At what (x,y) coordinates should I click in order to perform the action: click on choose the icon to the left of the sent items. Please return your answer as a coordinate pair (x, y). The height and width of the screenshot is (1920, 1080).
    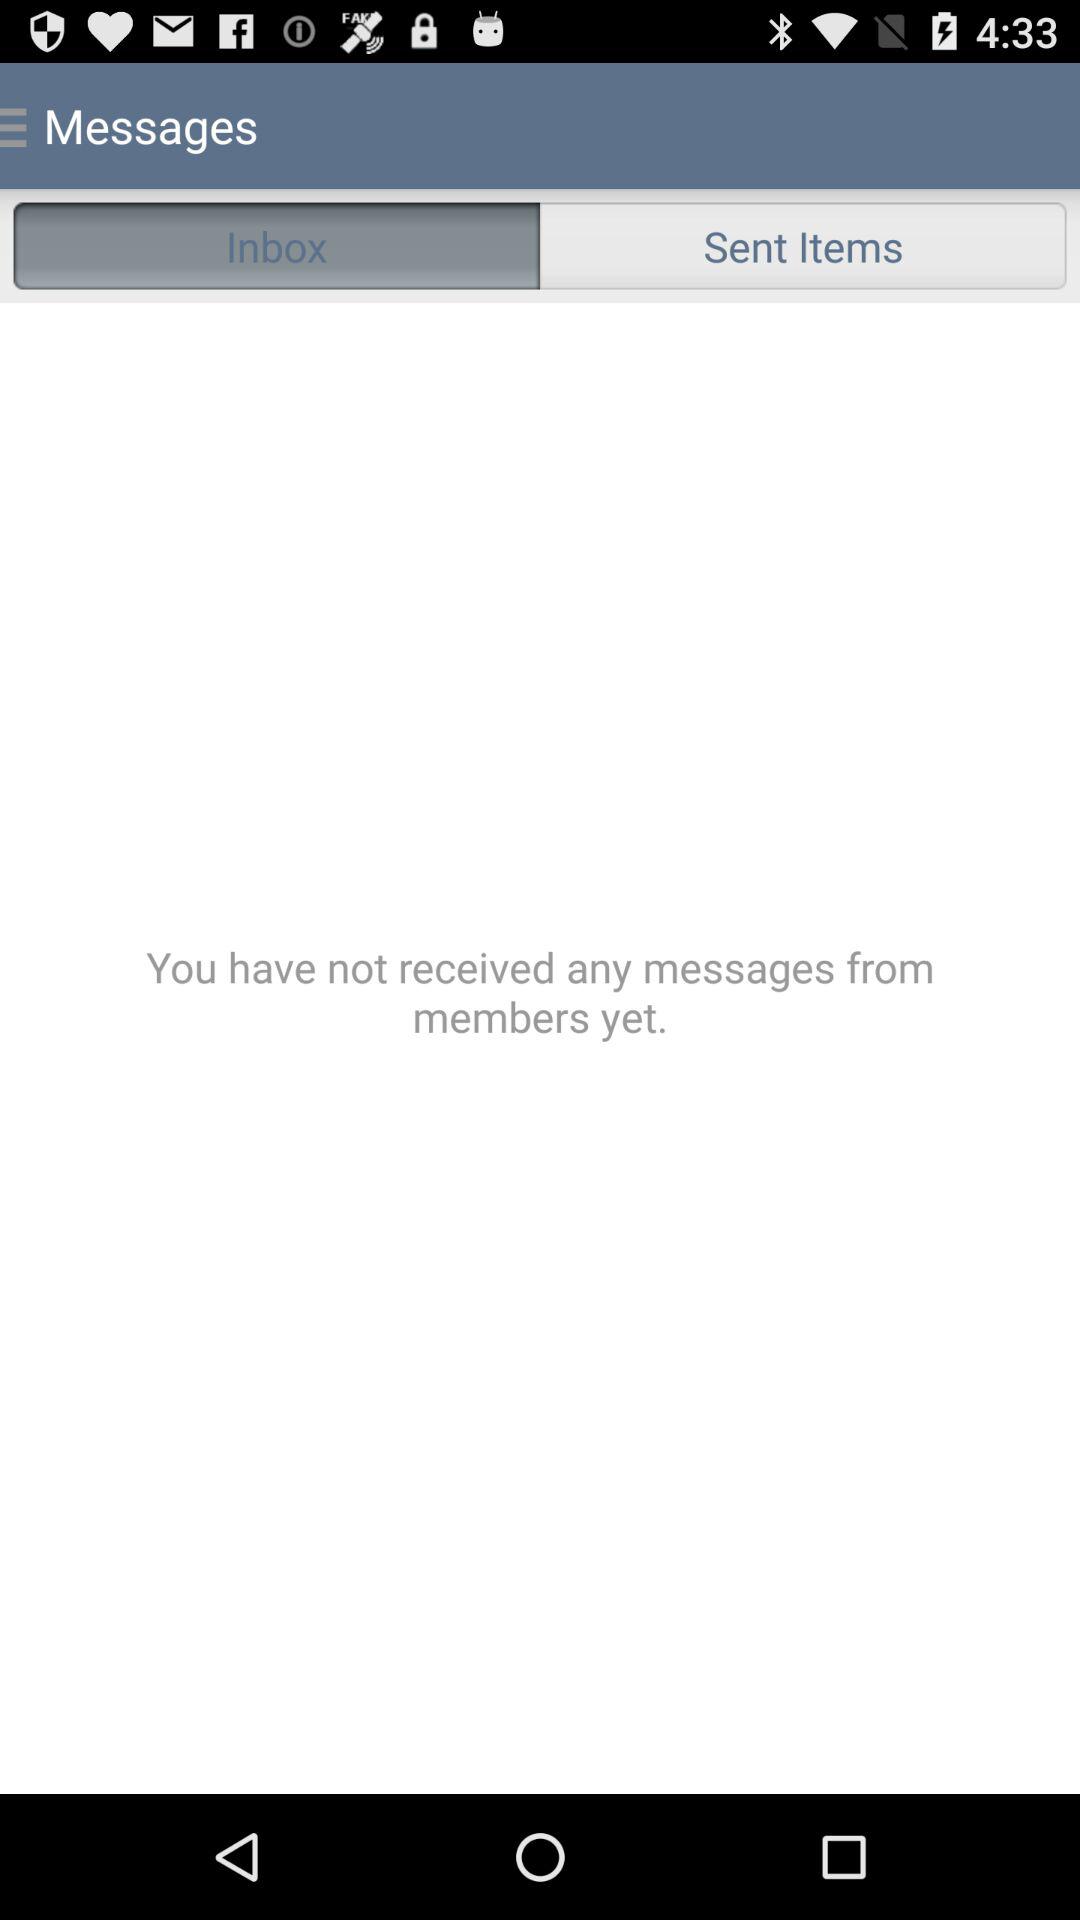
    Looking at the image, I should click on (276, 246).